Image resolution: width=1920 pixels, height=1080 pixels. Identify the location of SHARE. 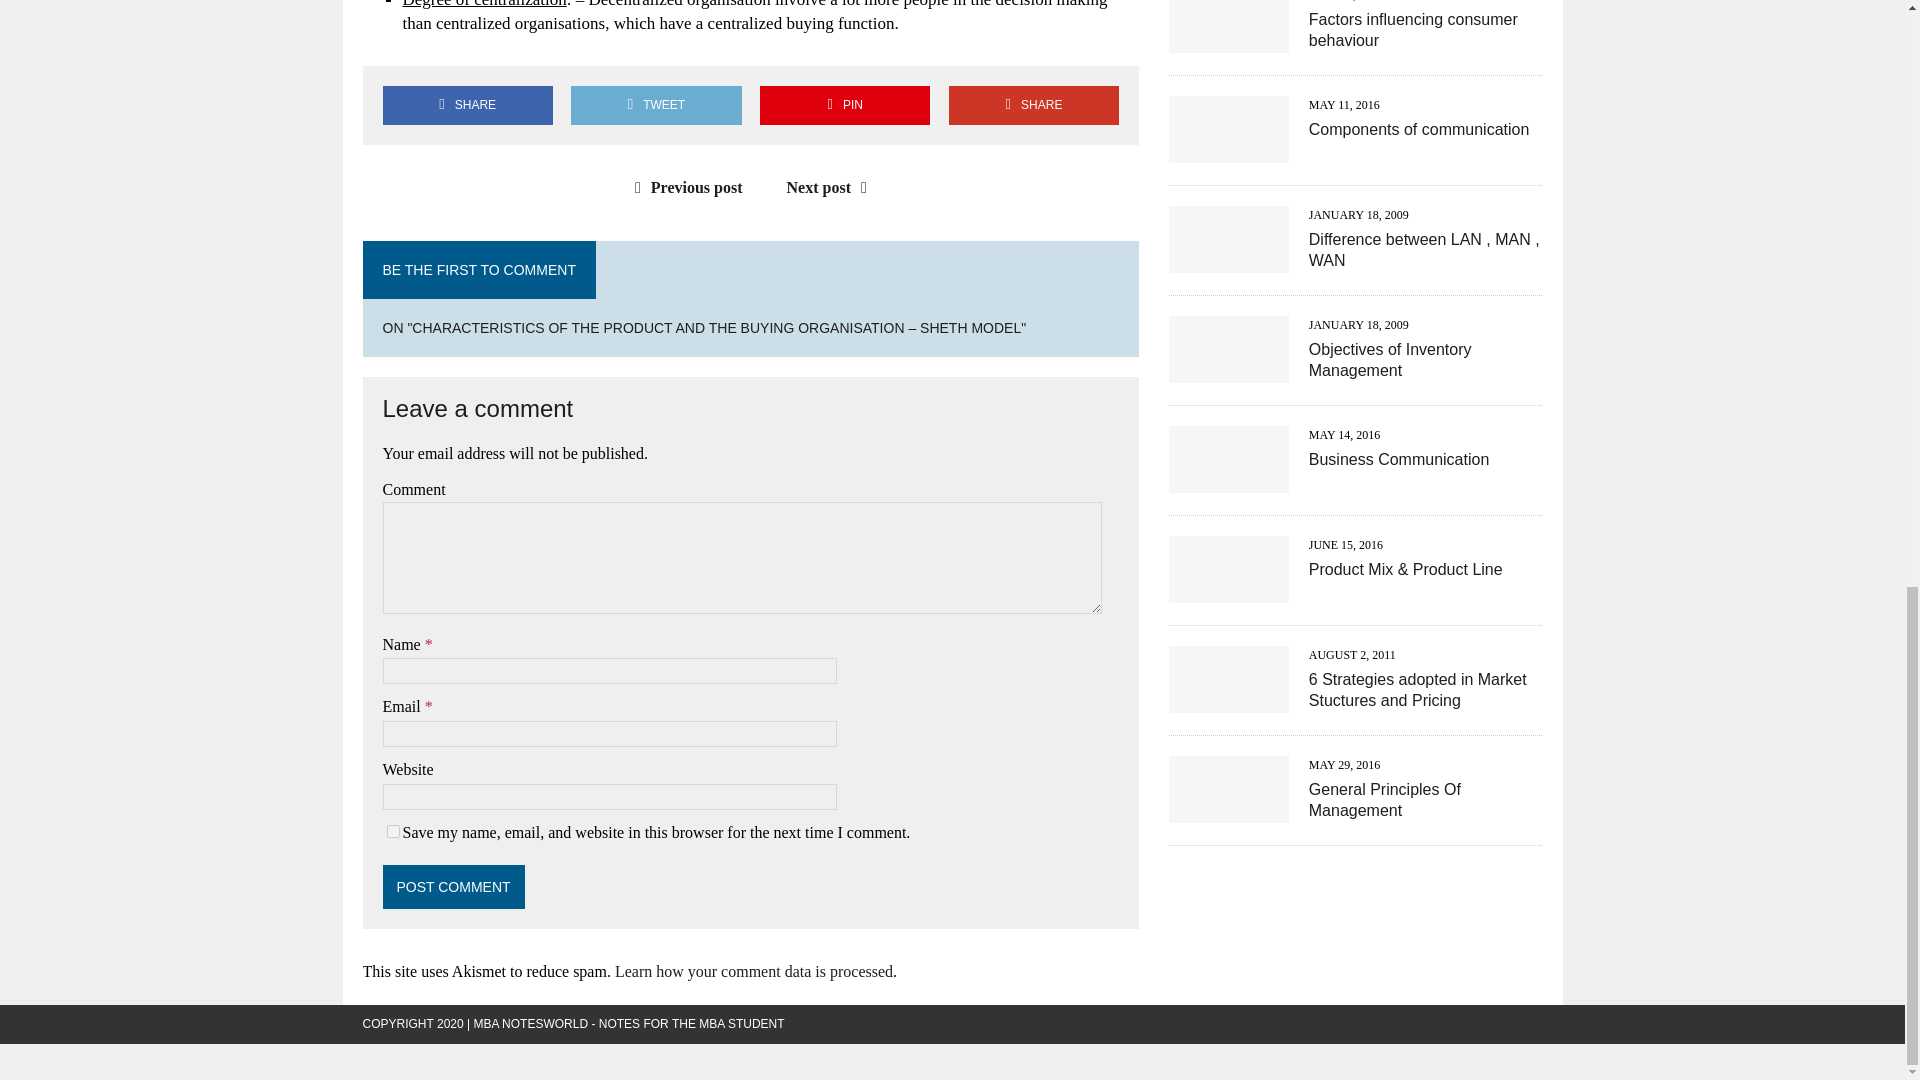
(467, 106).